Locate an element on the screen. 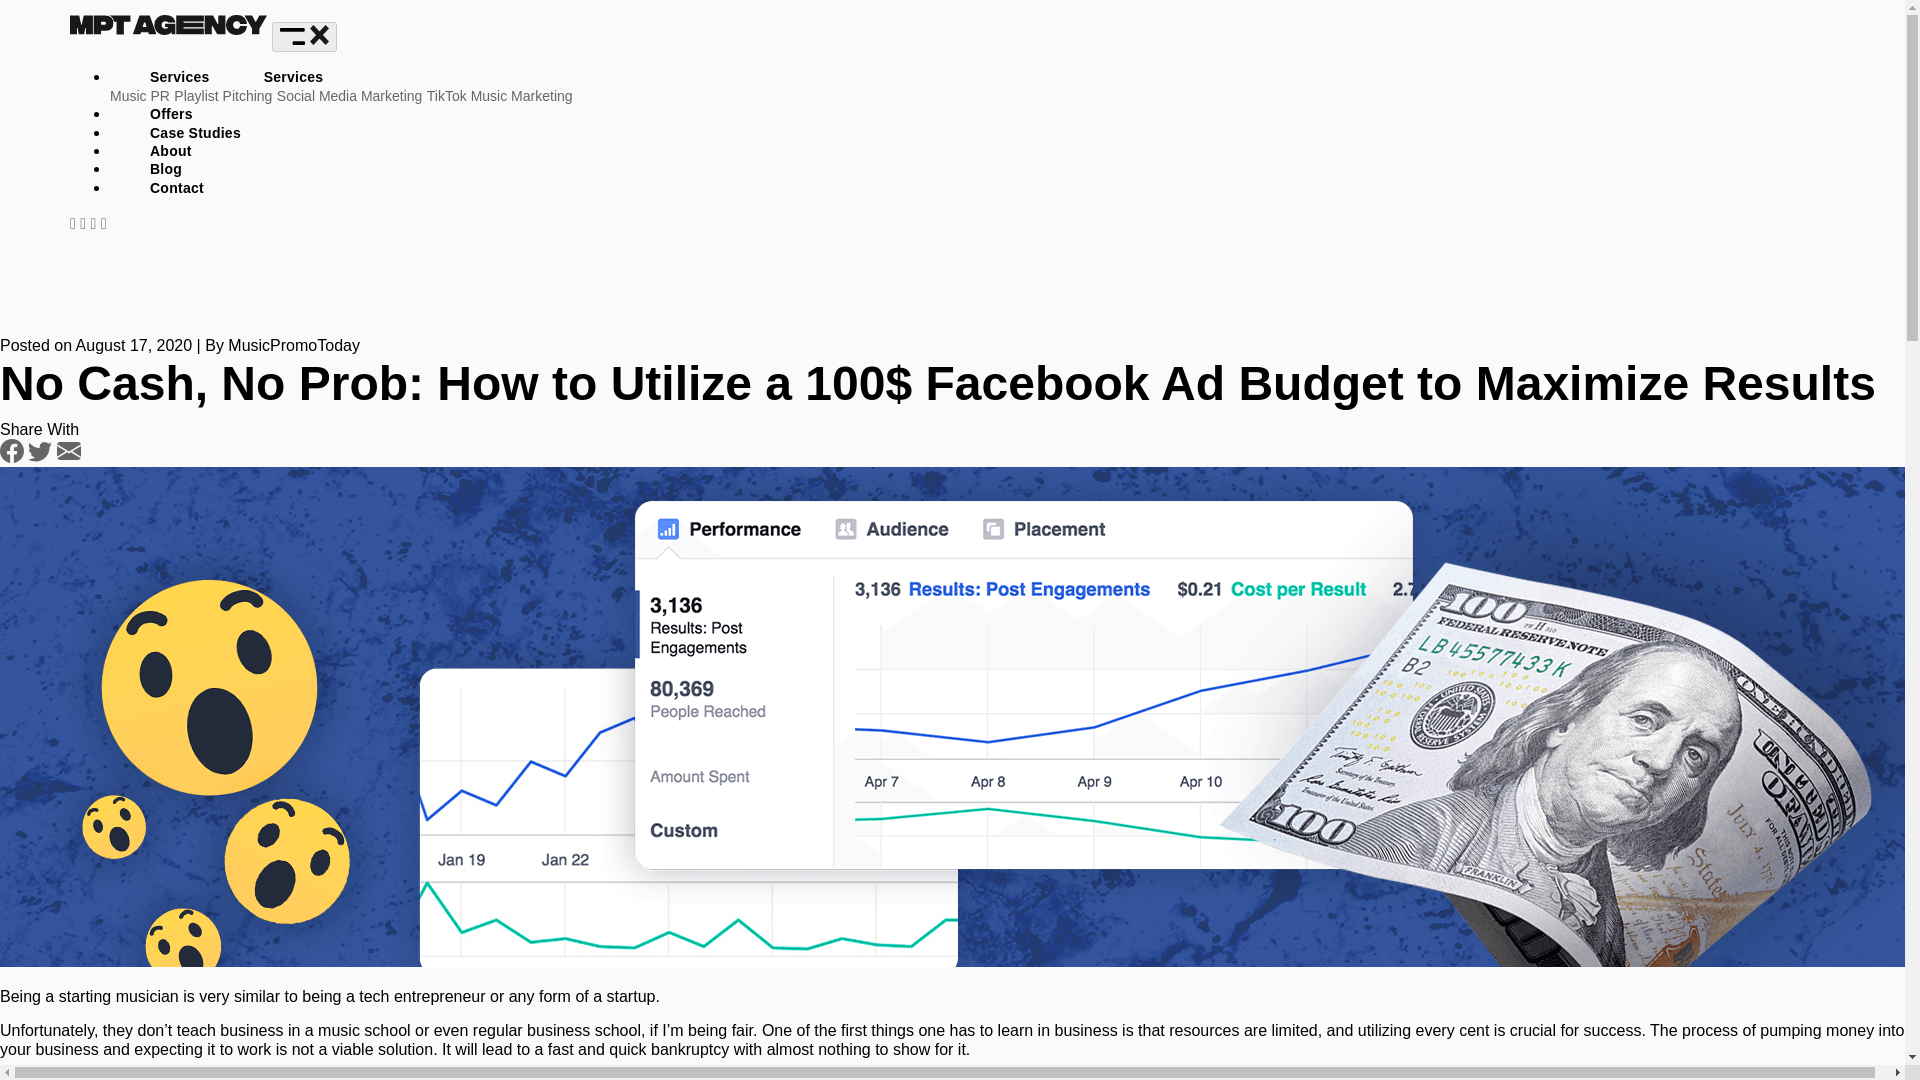  Click to share this post on Twitter is located at coordinates (42, 457).